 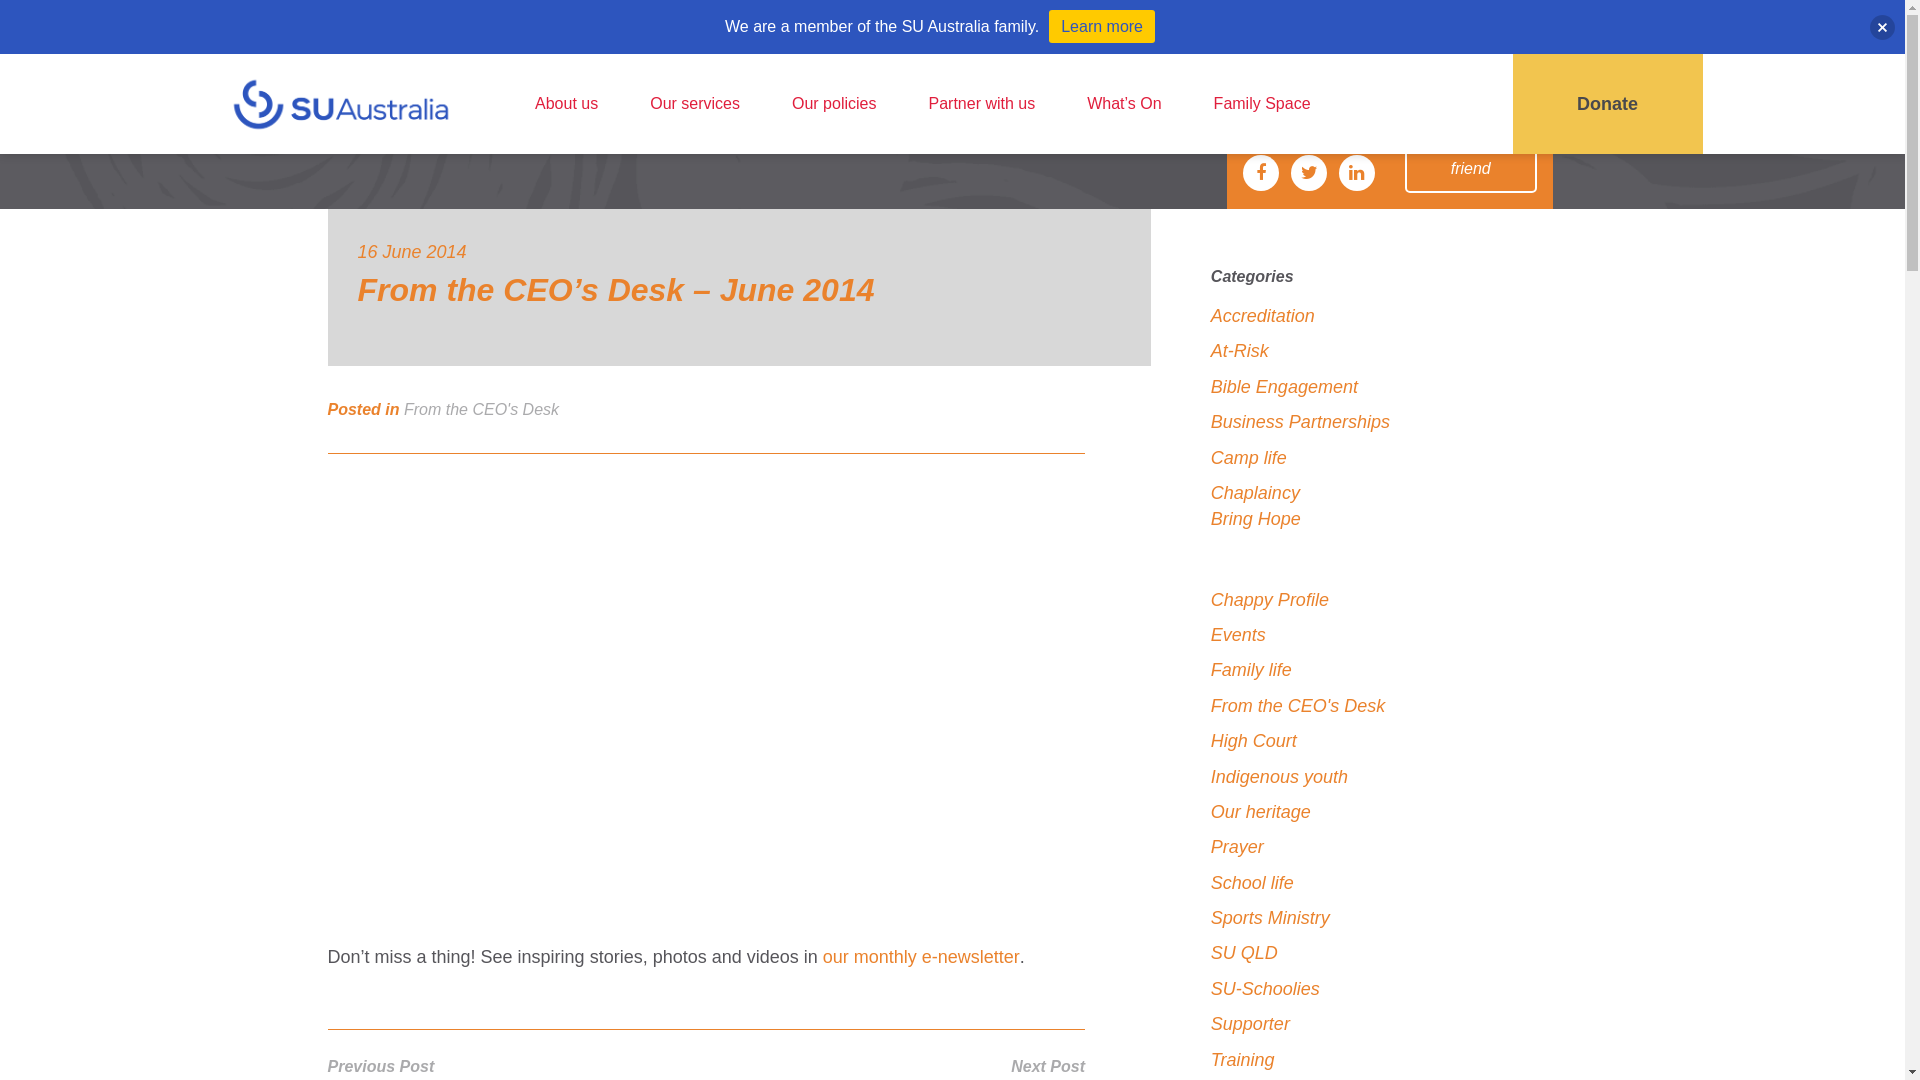 What do you see at coordinates (982, 104) in the screenshot?
I see `Partner with us` at bounding box center [982, 104].